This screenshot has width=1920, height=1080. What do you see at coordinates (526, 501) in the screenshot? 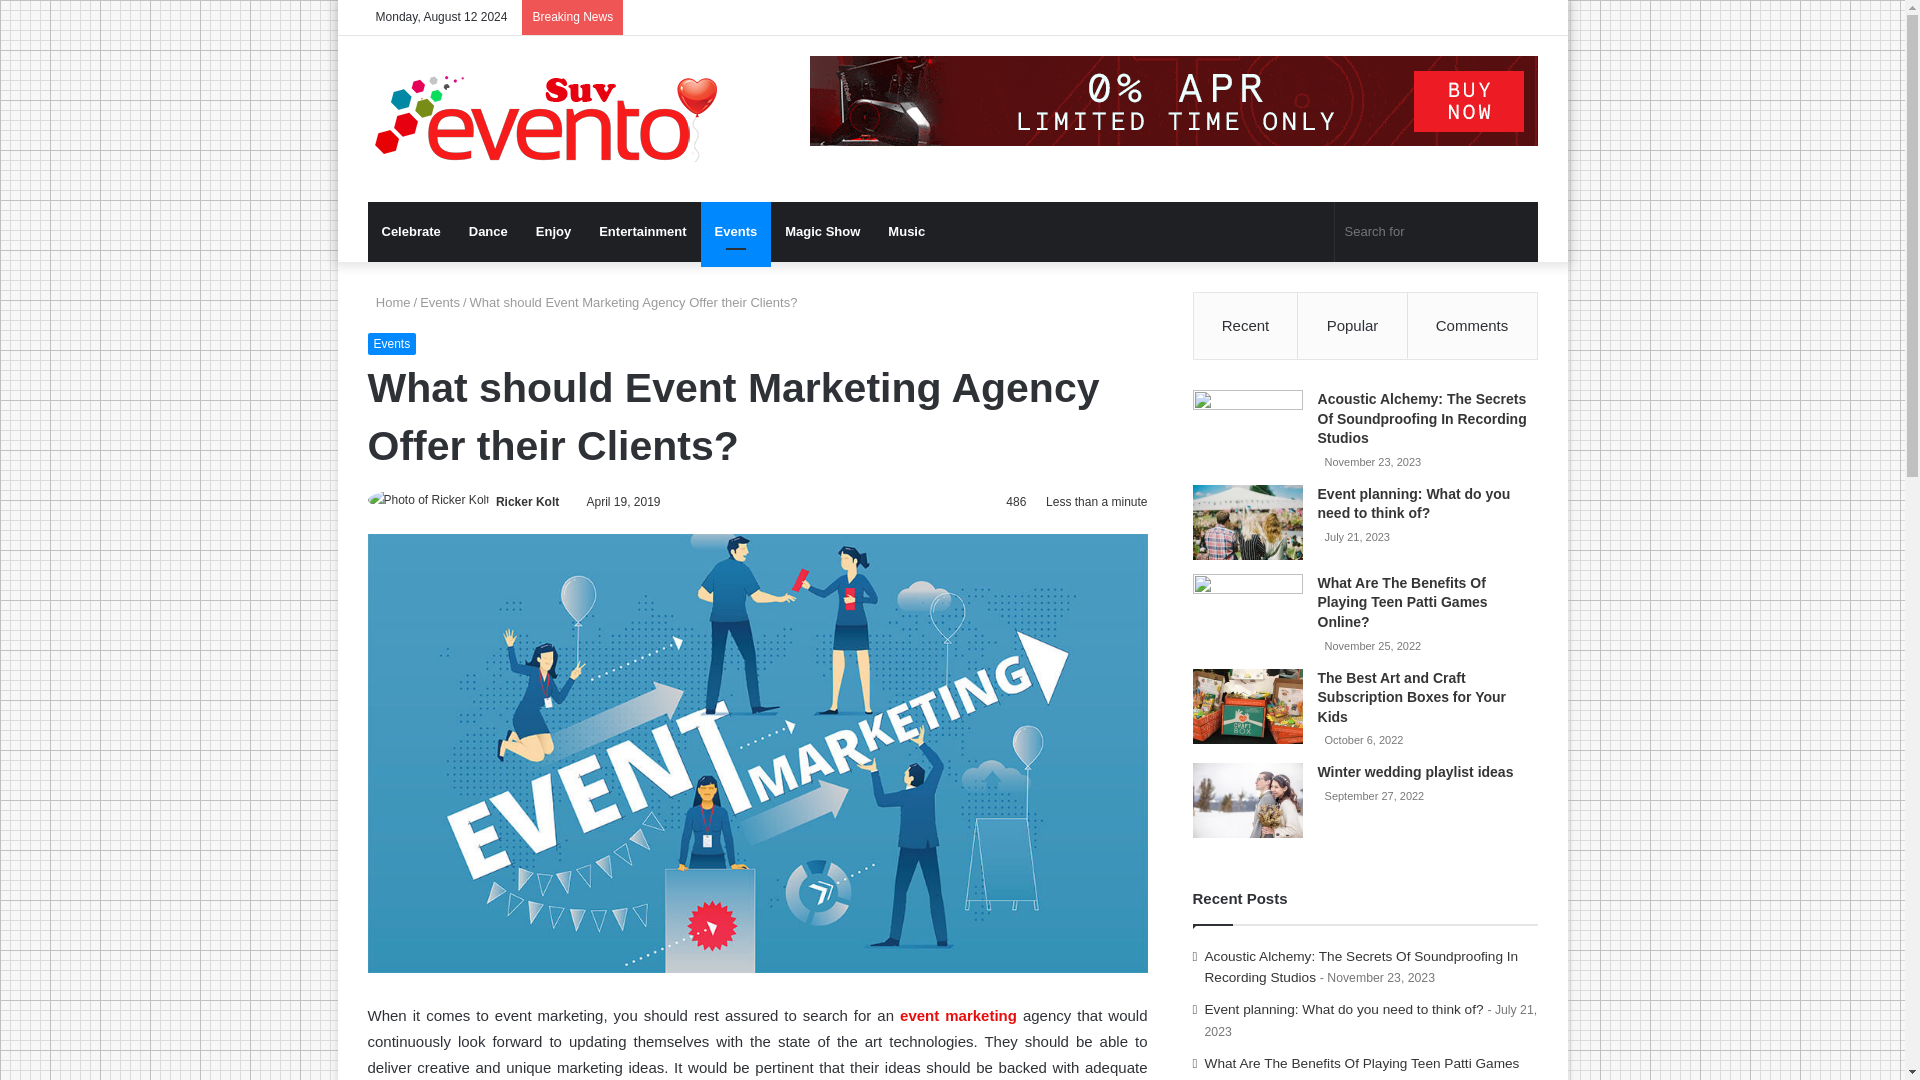
I see `Ricker Kolt` at bounding box center [526, 501].